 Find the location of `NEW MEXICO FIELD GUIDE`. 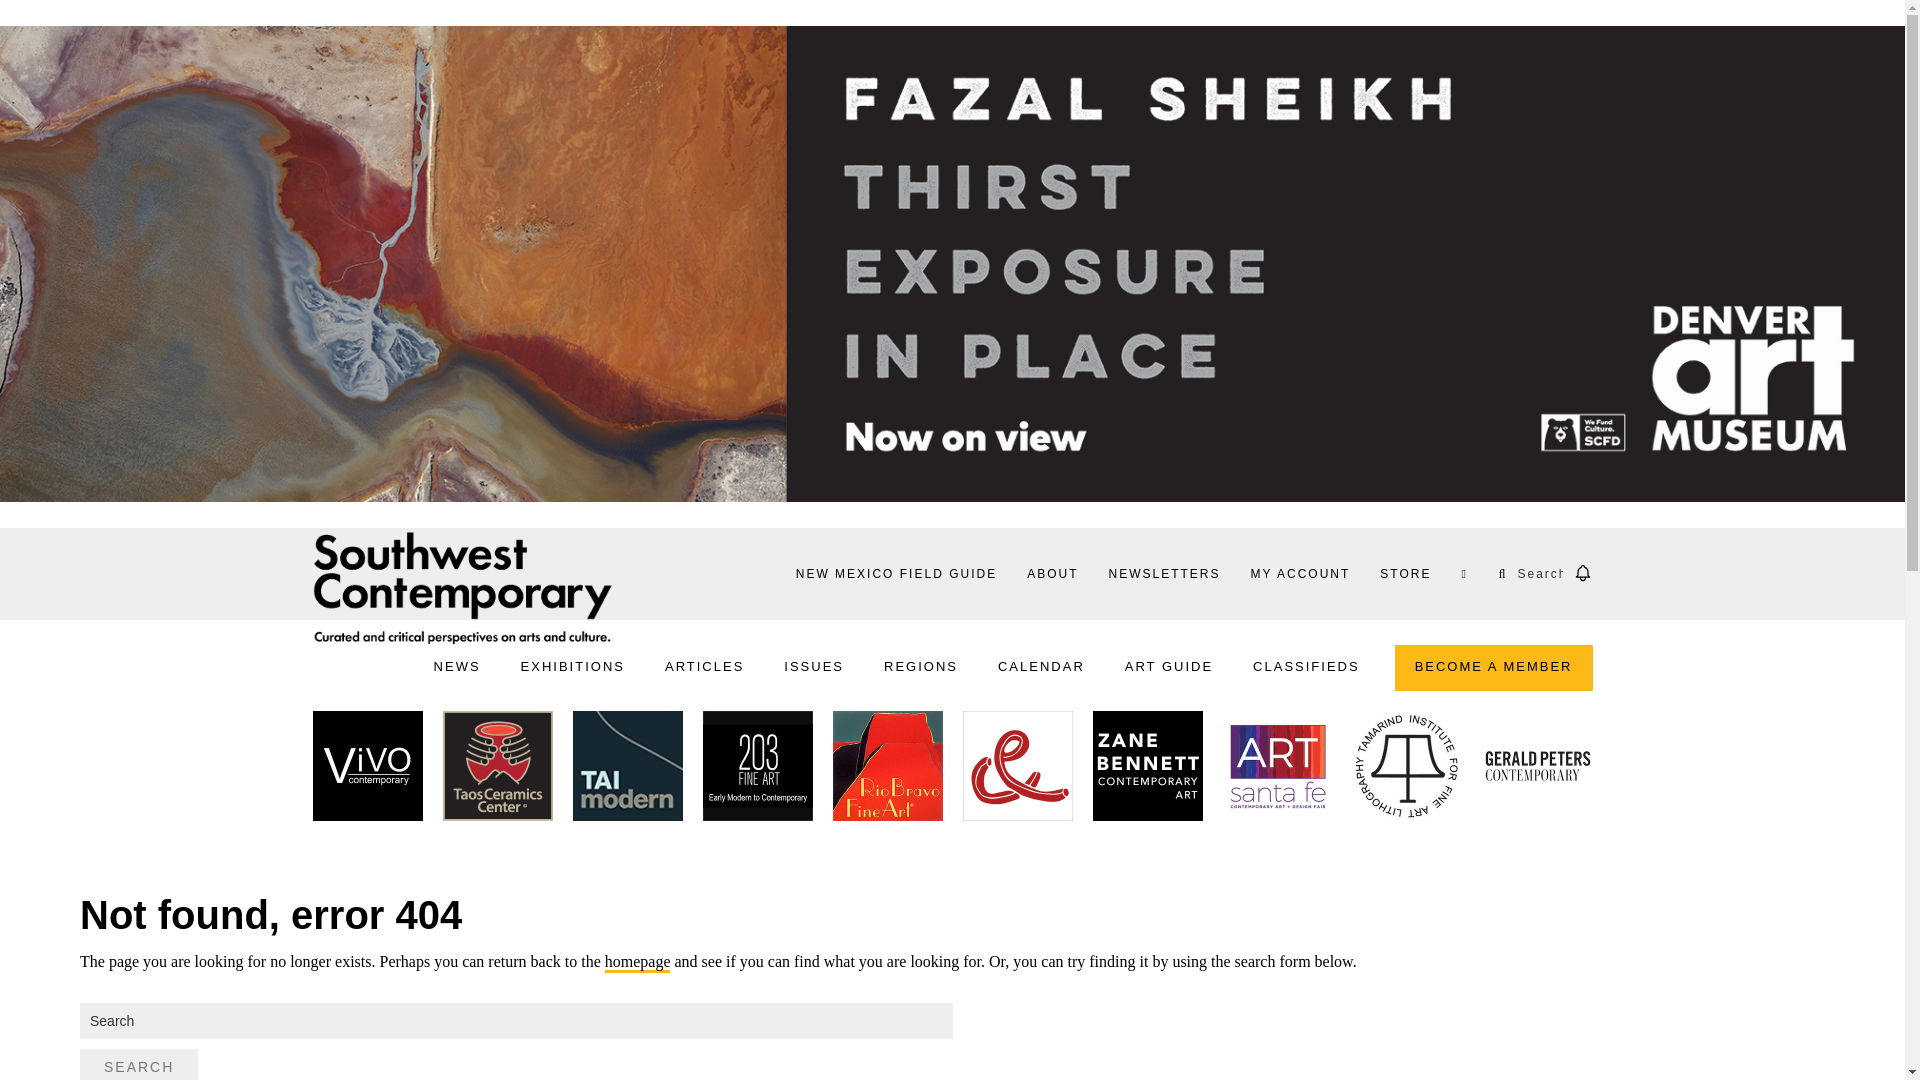

NEW MEXICO FIELD GUIDE is located at coordinates (896, 574).